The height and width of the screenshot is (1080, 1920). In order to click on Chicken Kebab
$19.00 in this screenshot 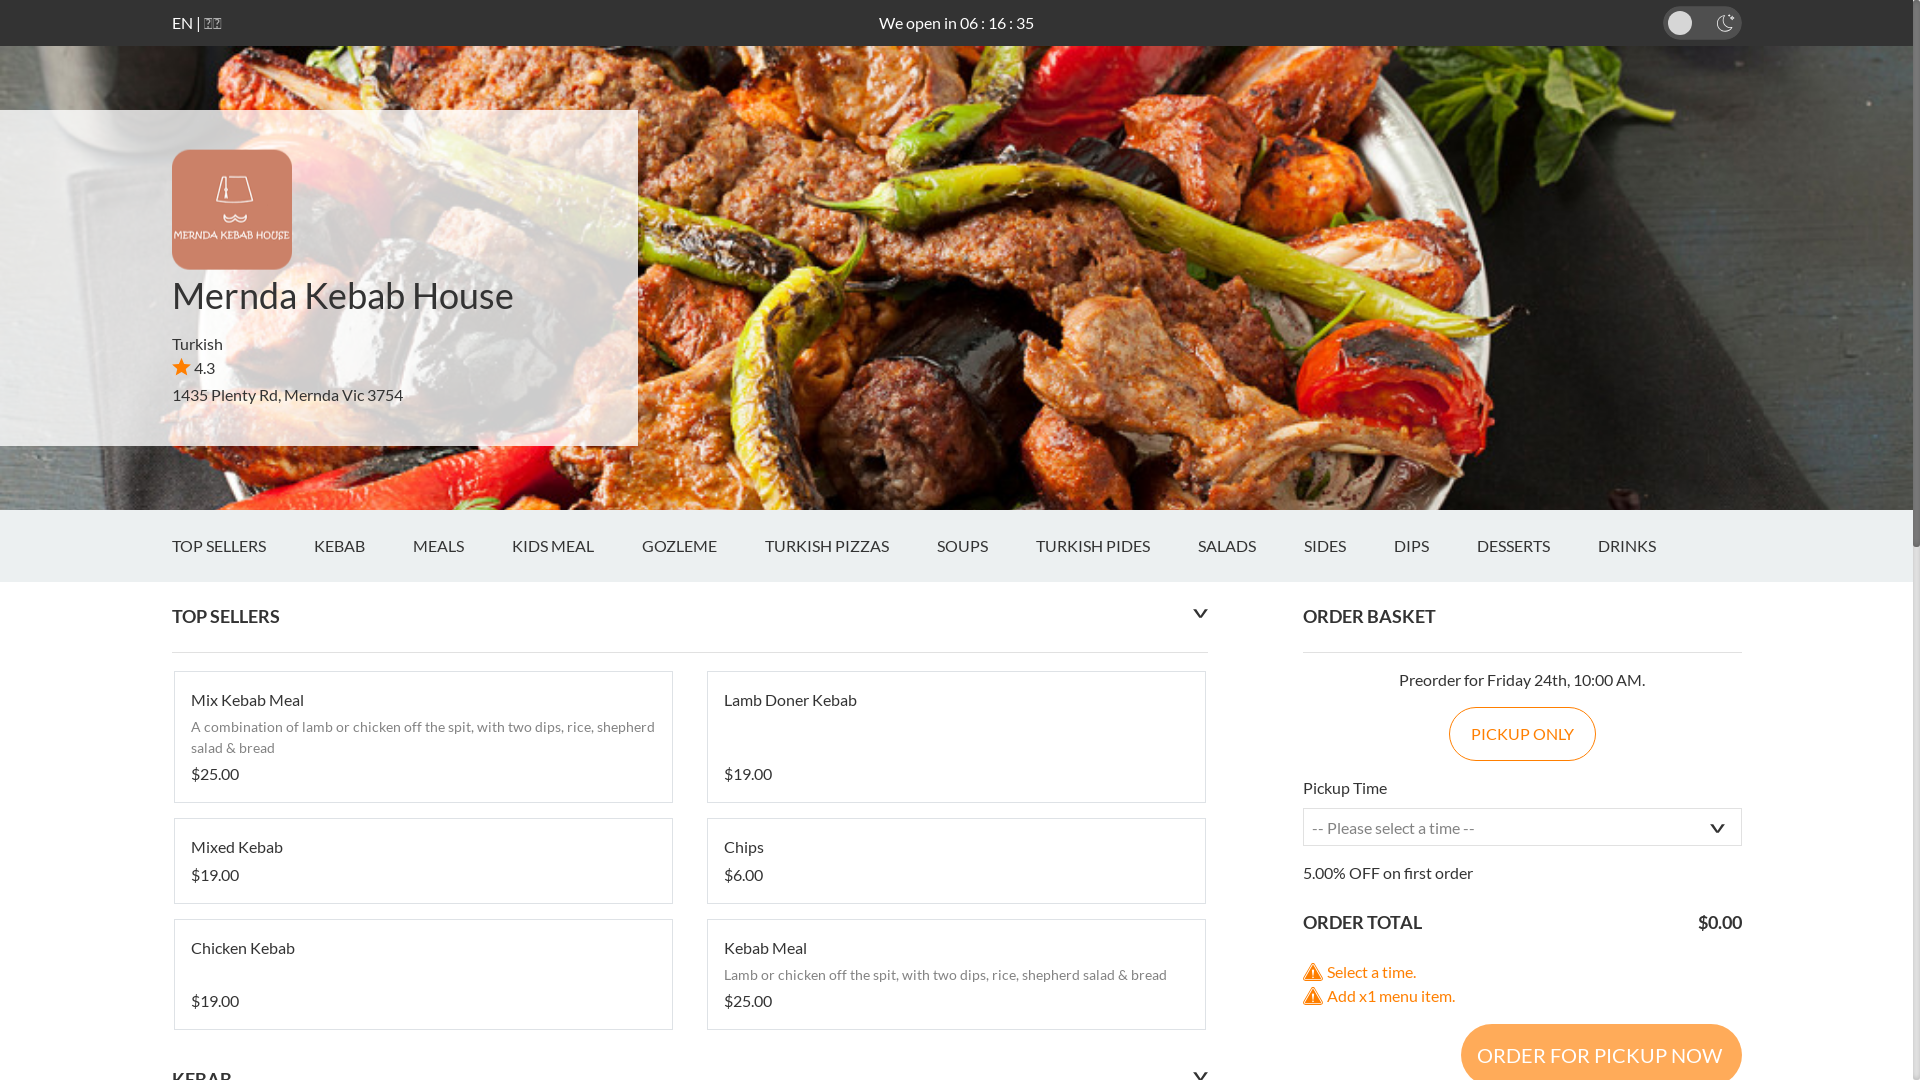, I will do `click(422, 974)`.